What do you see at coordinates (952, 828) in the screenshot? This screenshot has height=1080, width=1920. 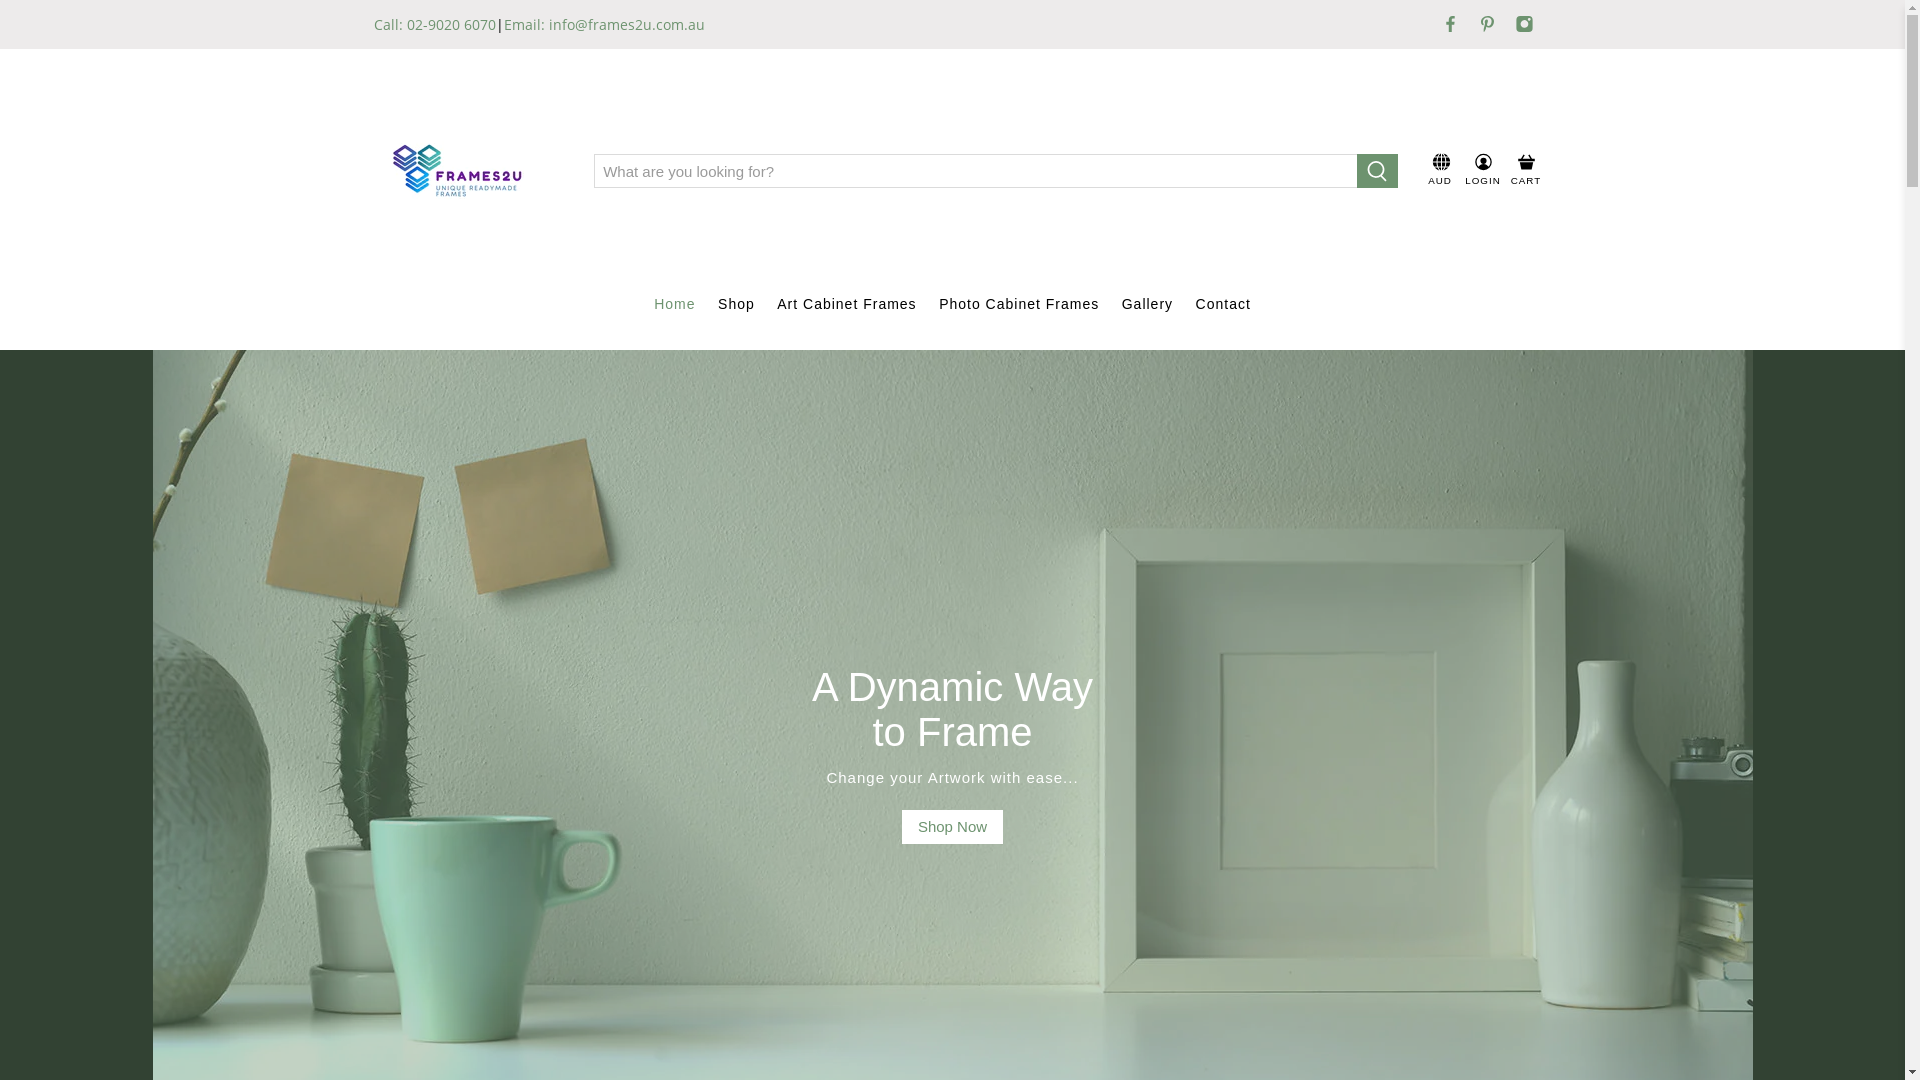 I see `Shop Now` at bounding box center [952, 828].